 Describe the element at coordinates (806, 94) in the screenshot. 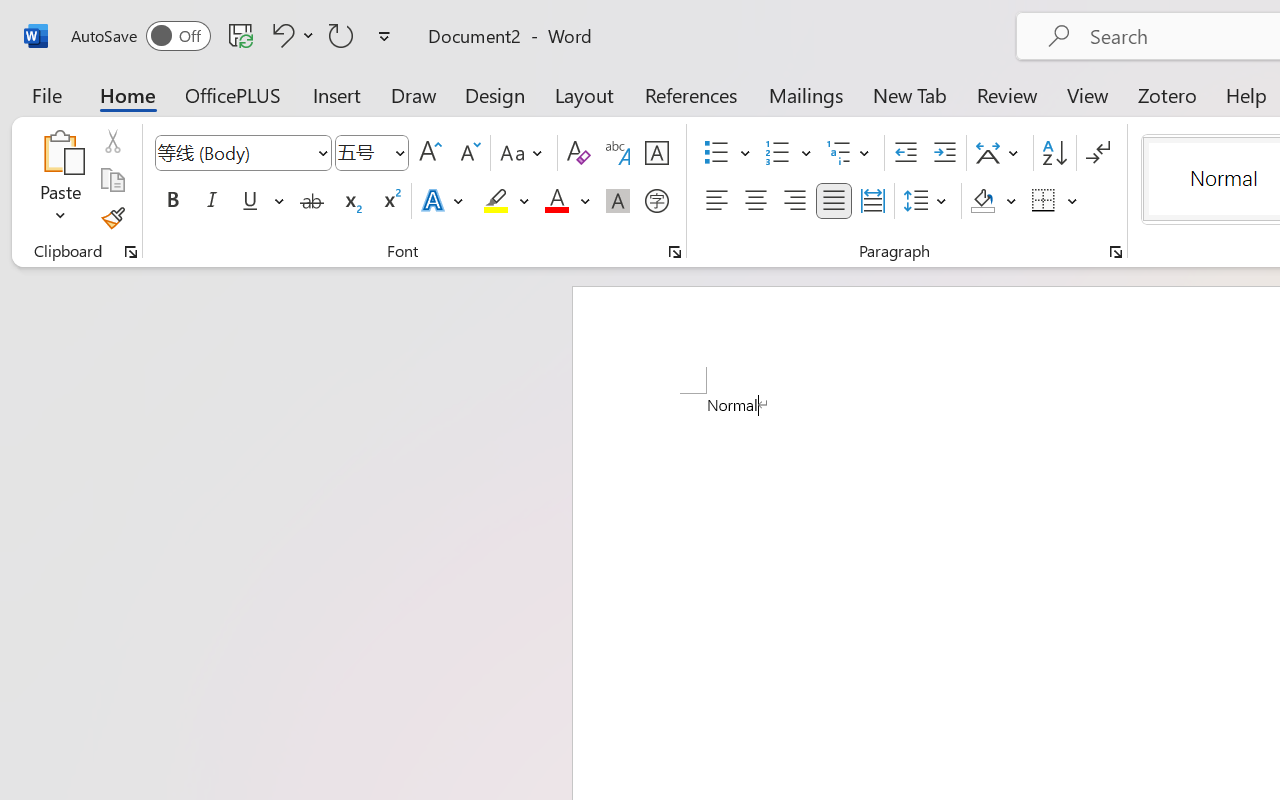

I see `Mailings` at that location.